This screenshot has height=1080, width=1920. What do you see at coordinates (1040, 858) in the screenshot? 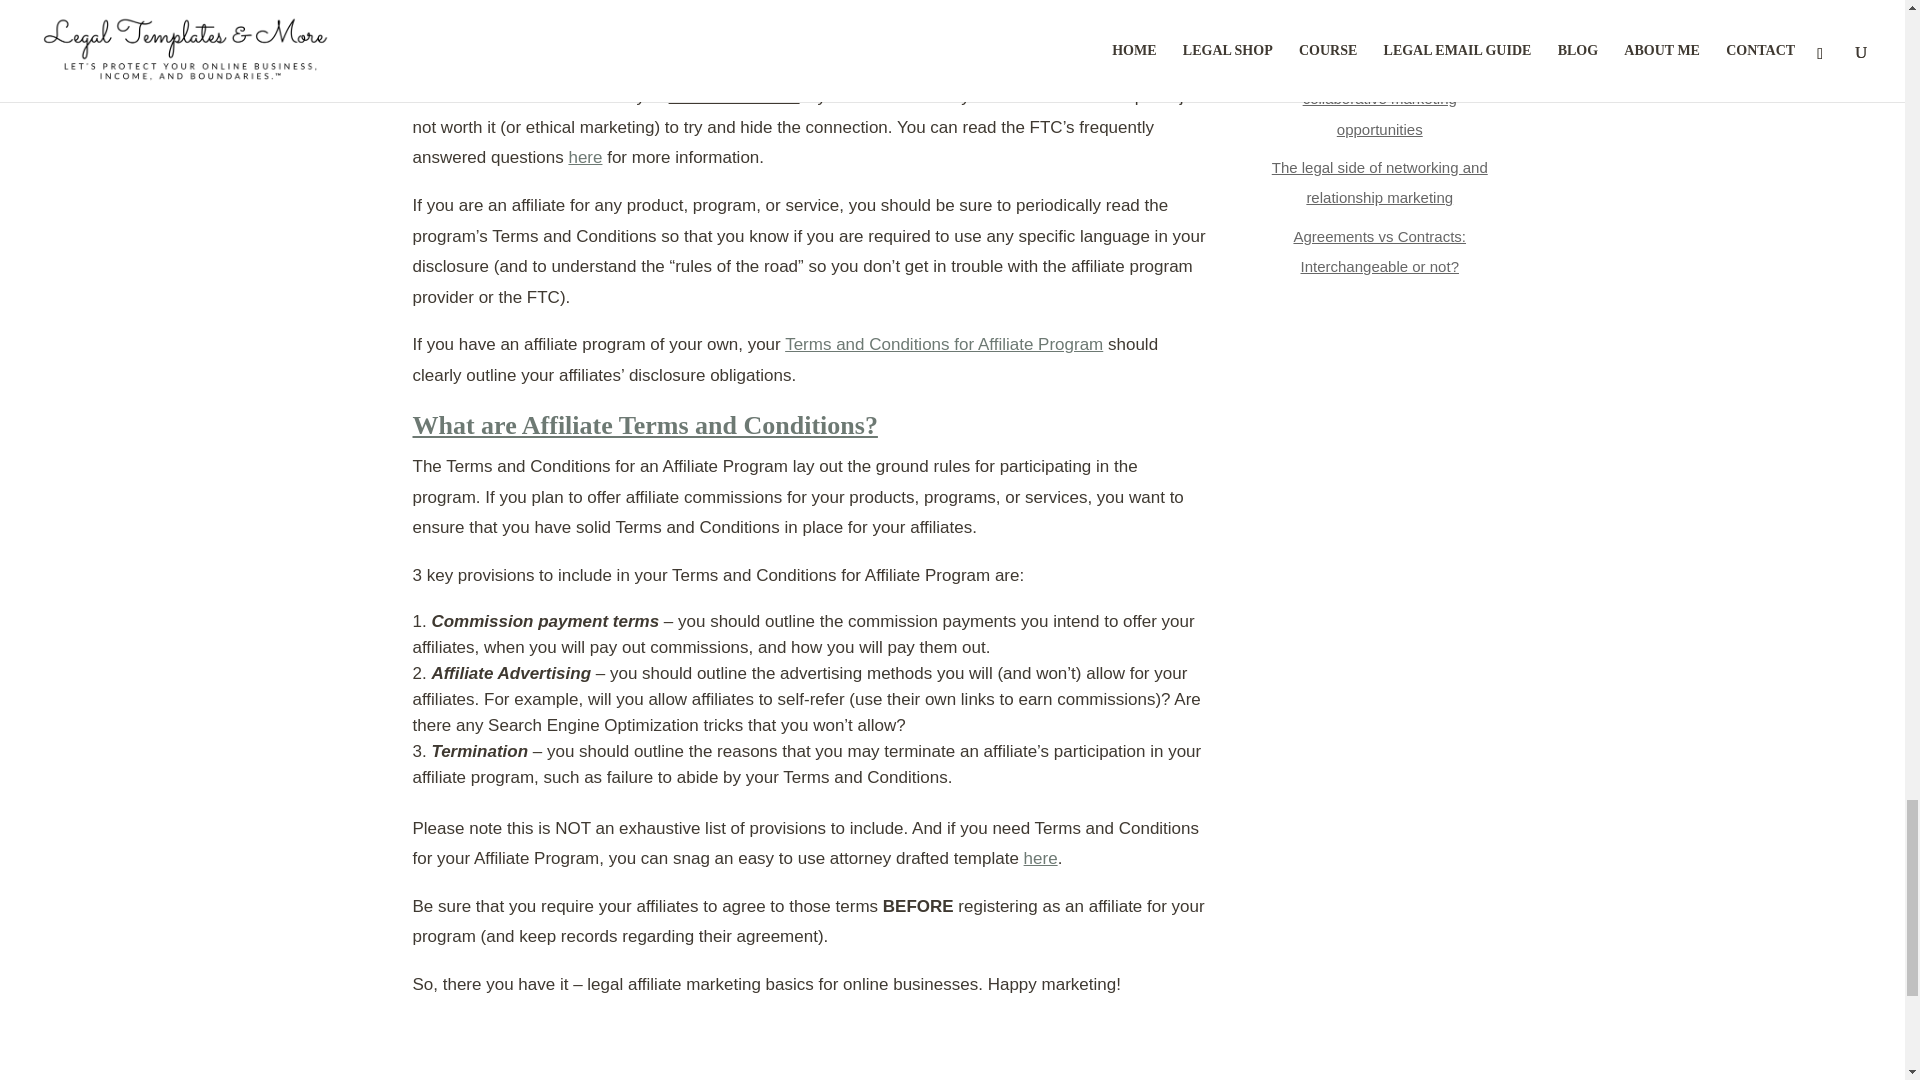
I see `here` at bounding box center [1040, 858].